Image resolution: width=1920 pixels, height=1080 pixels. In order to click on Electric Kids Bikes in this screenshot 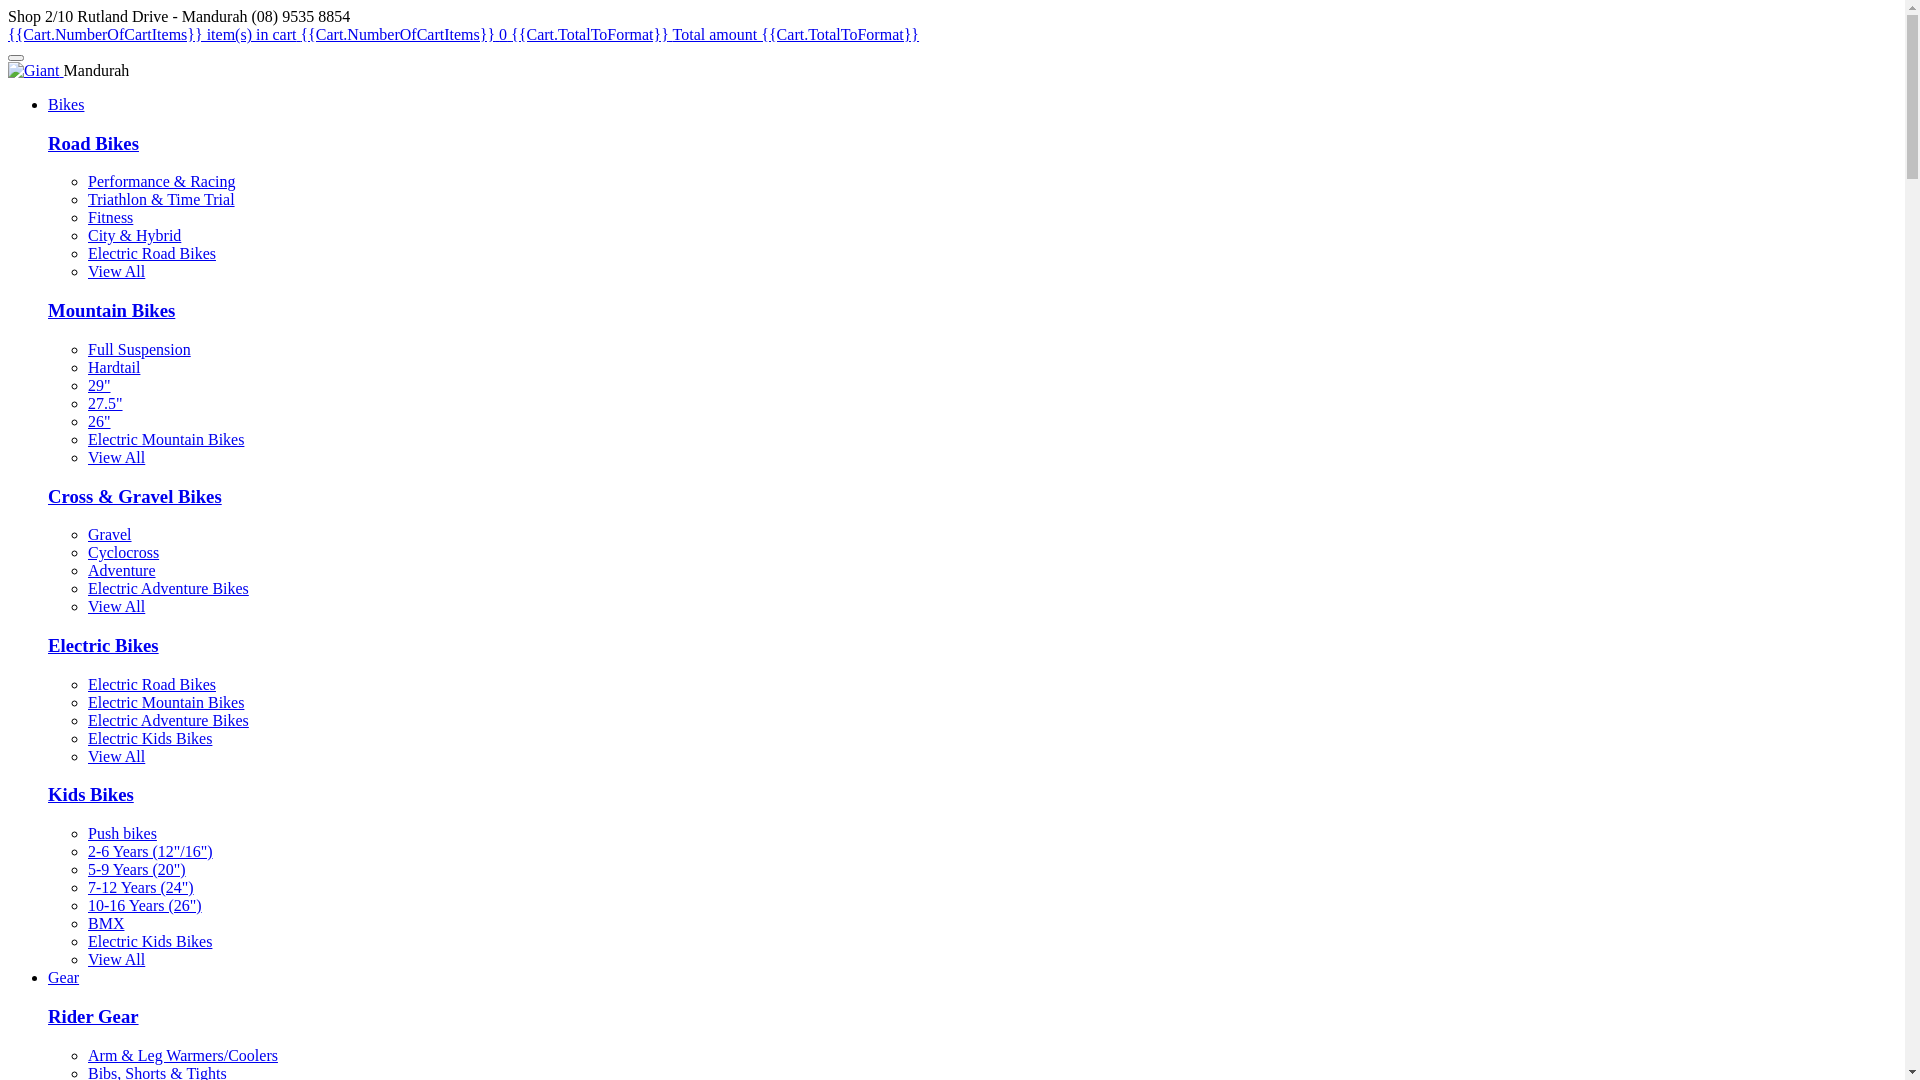, I will do `click(150, 738)`.